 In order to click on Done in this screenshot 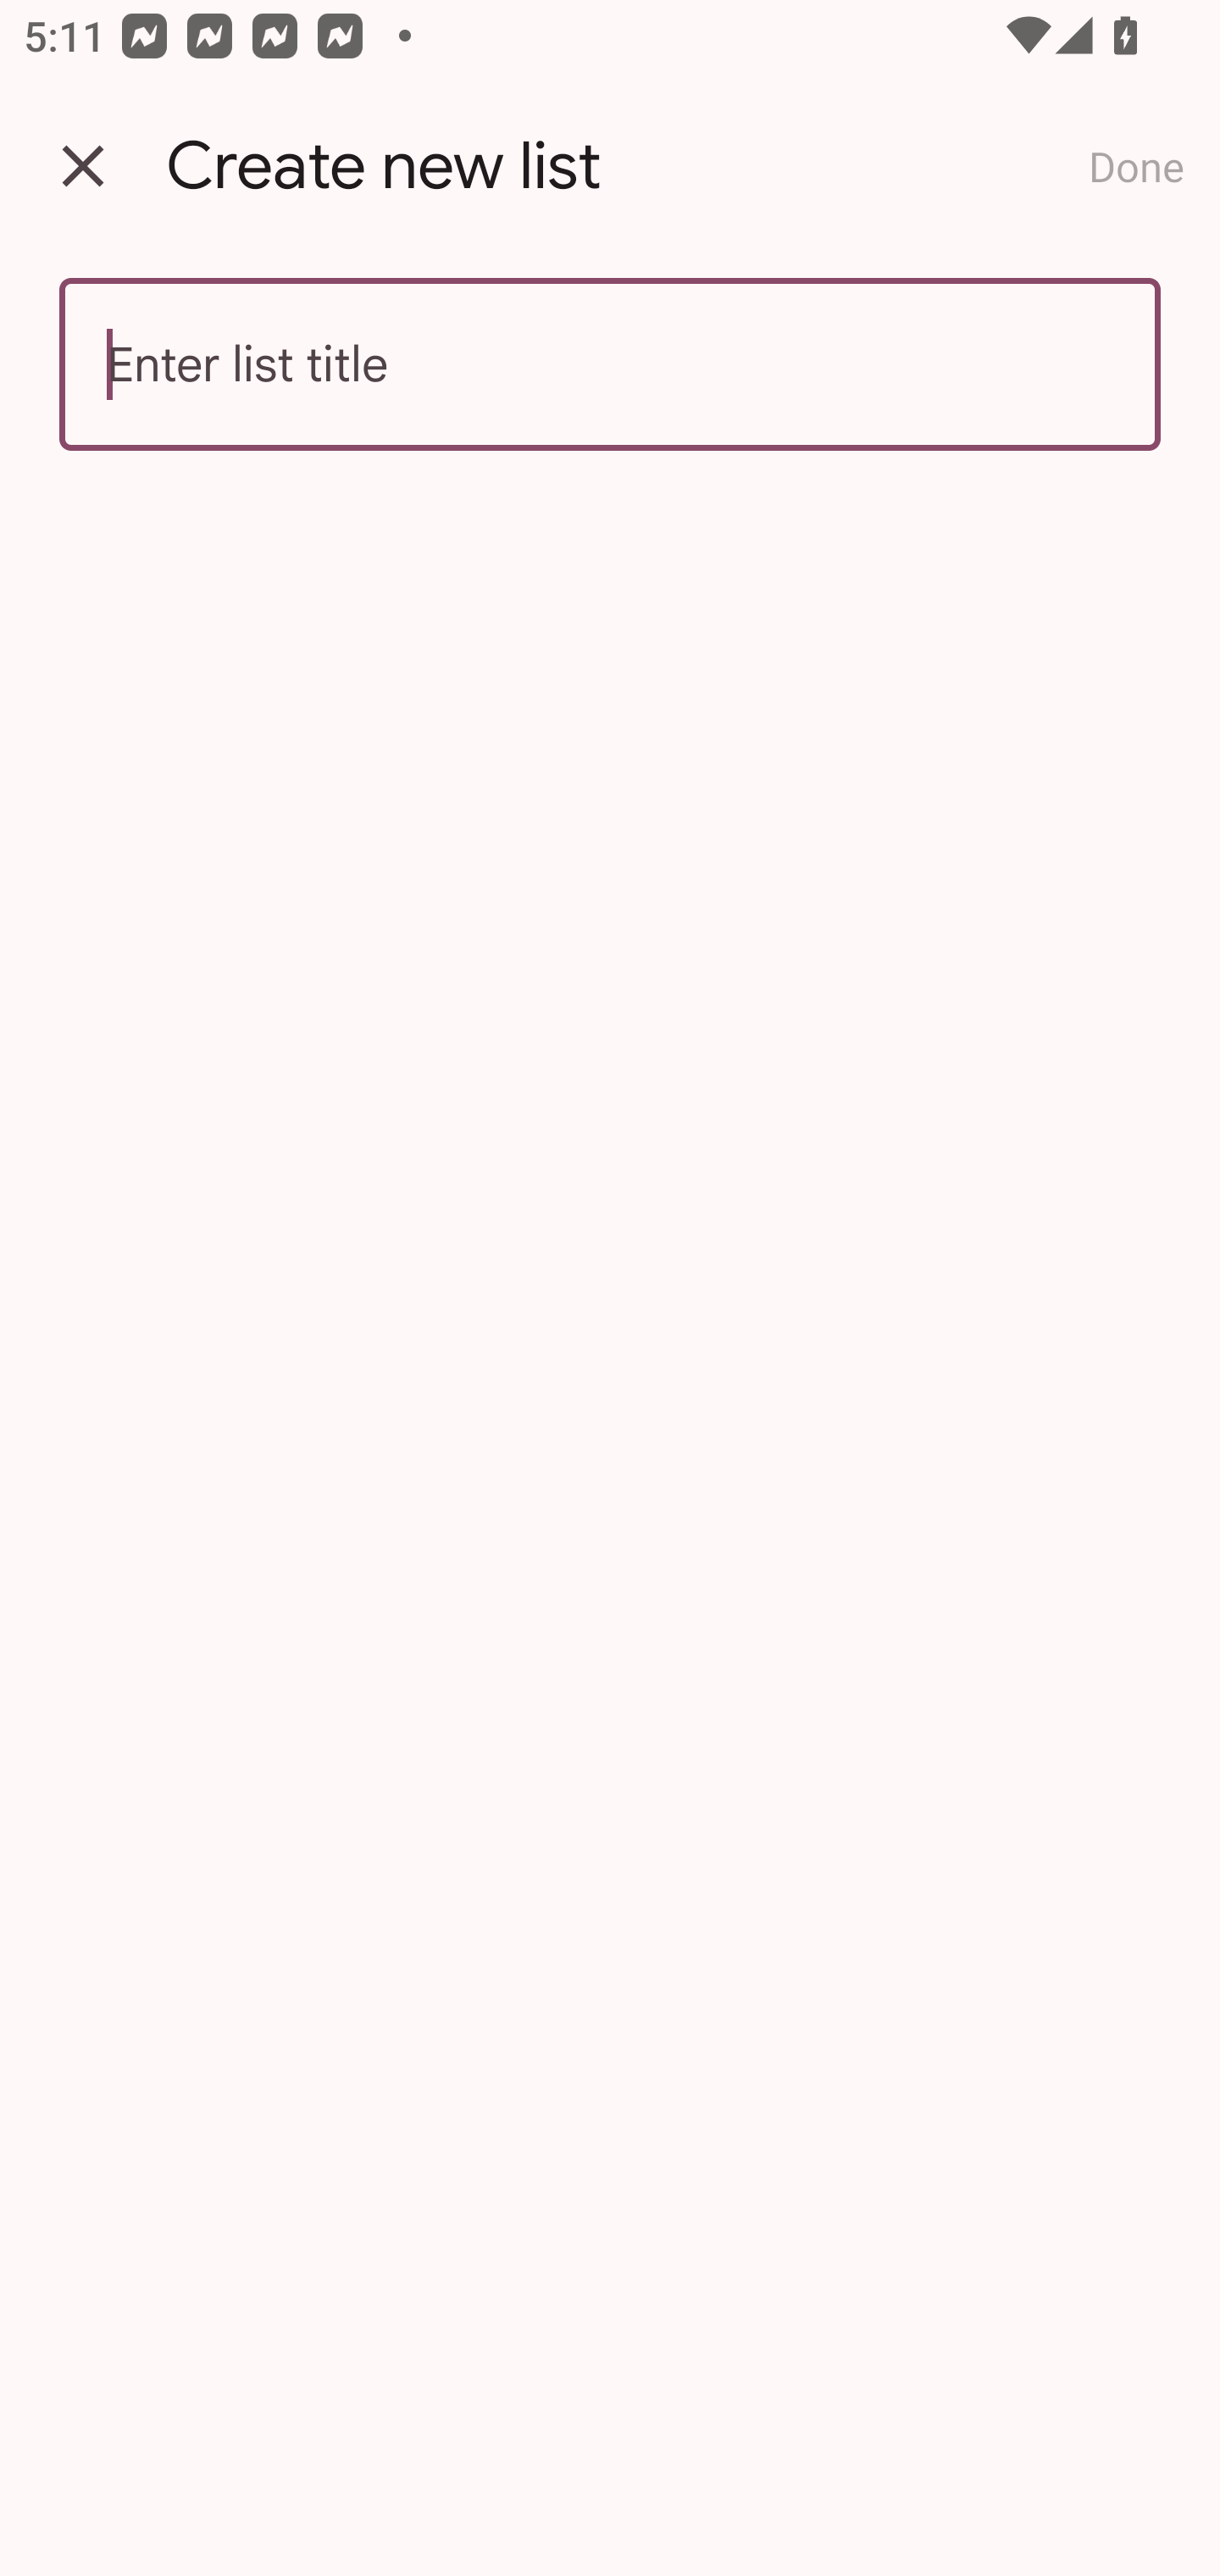, I will do `click(1136, 166)`.